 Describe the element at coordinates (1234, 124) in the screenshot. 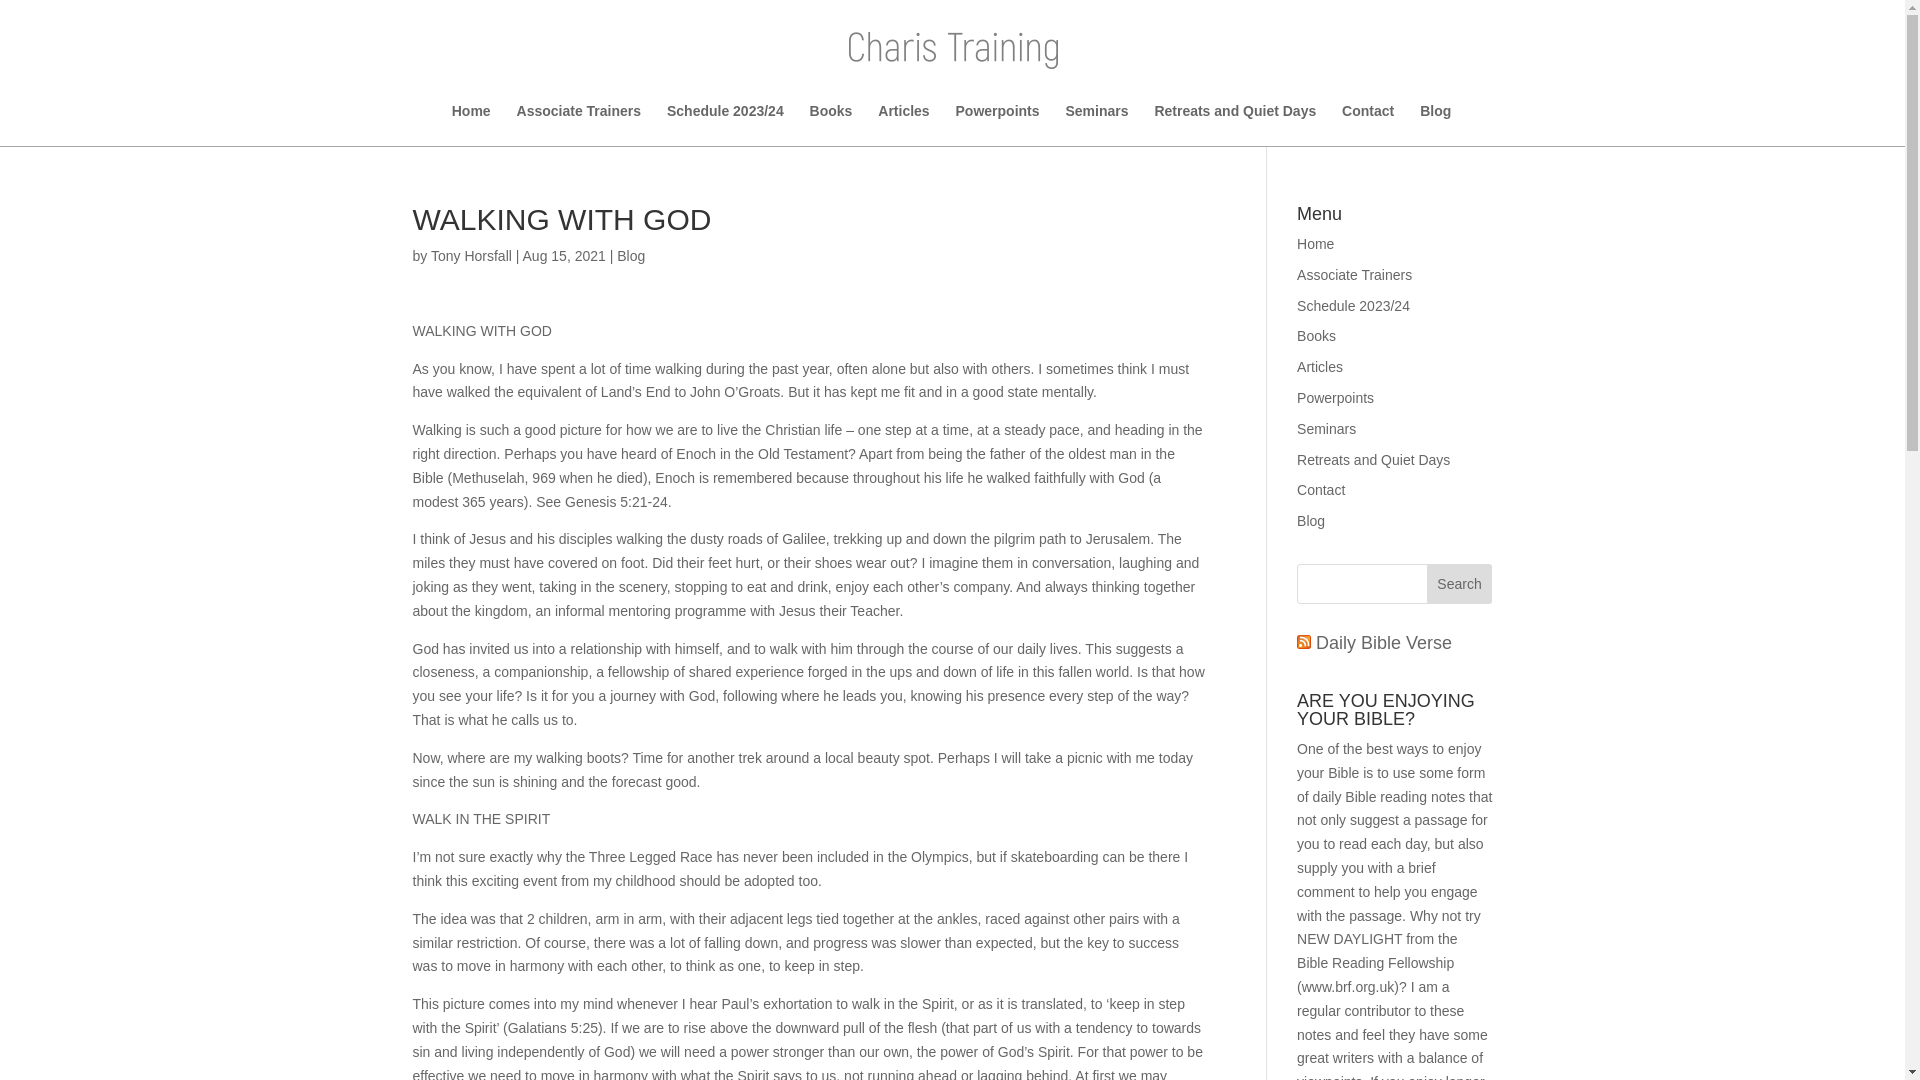

I see `Retreats and Quiet Days` at that location.